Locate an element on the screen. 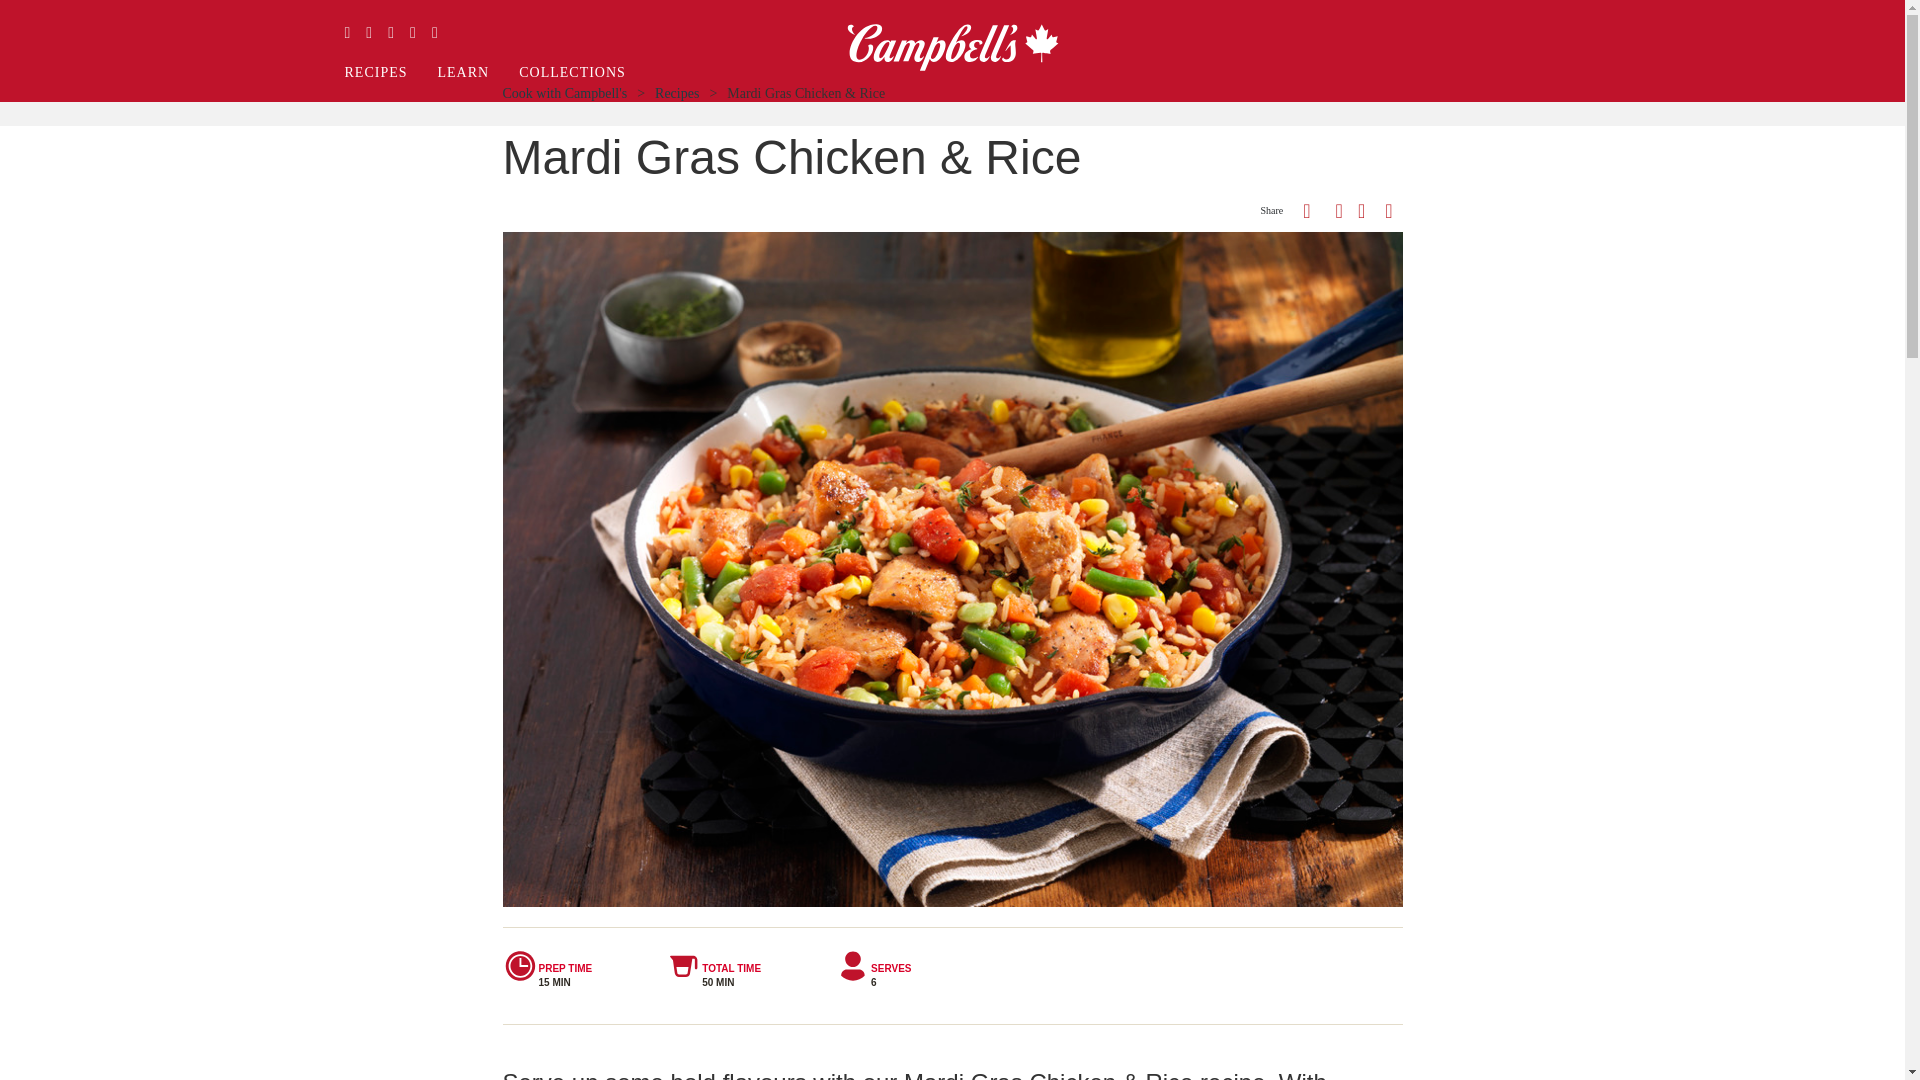 The height and width of the screenshot is (1080, 1920). Cook with Campbell's is located at coordinates (564, 94).